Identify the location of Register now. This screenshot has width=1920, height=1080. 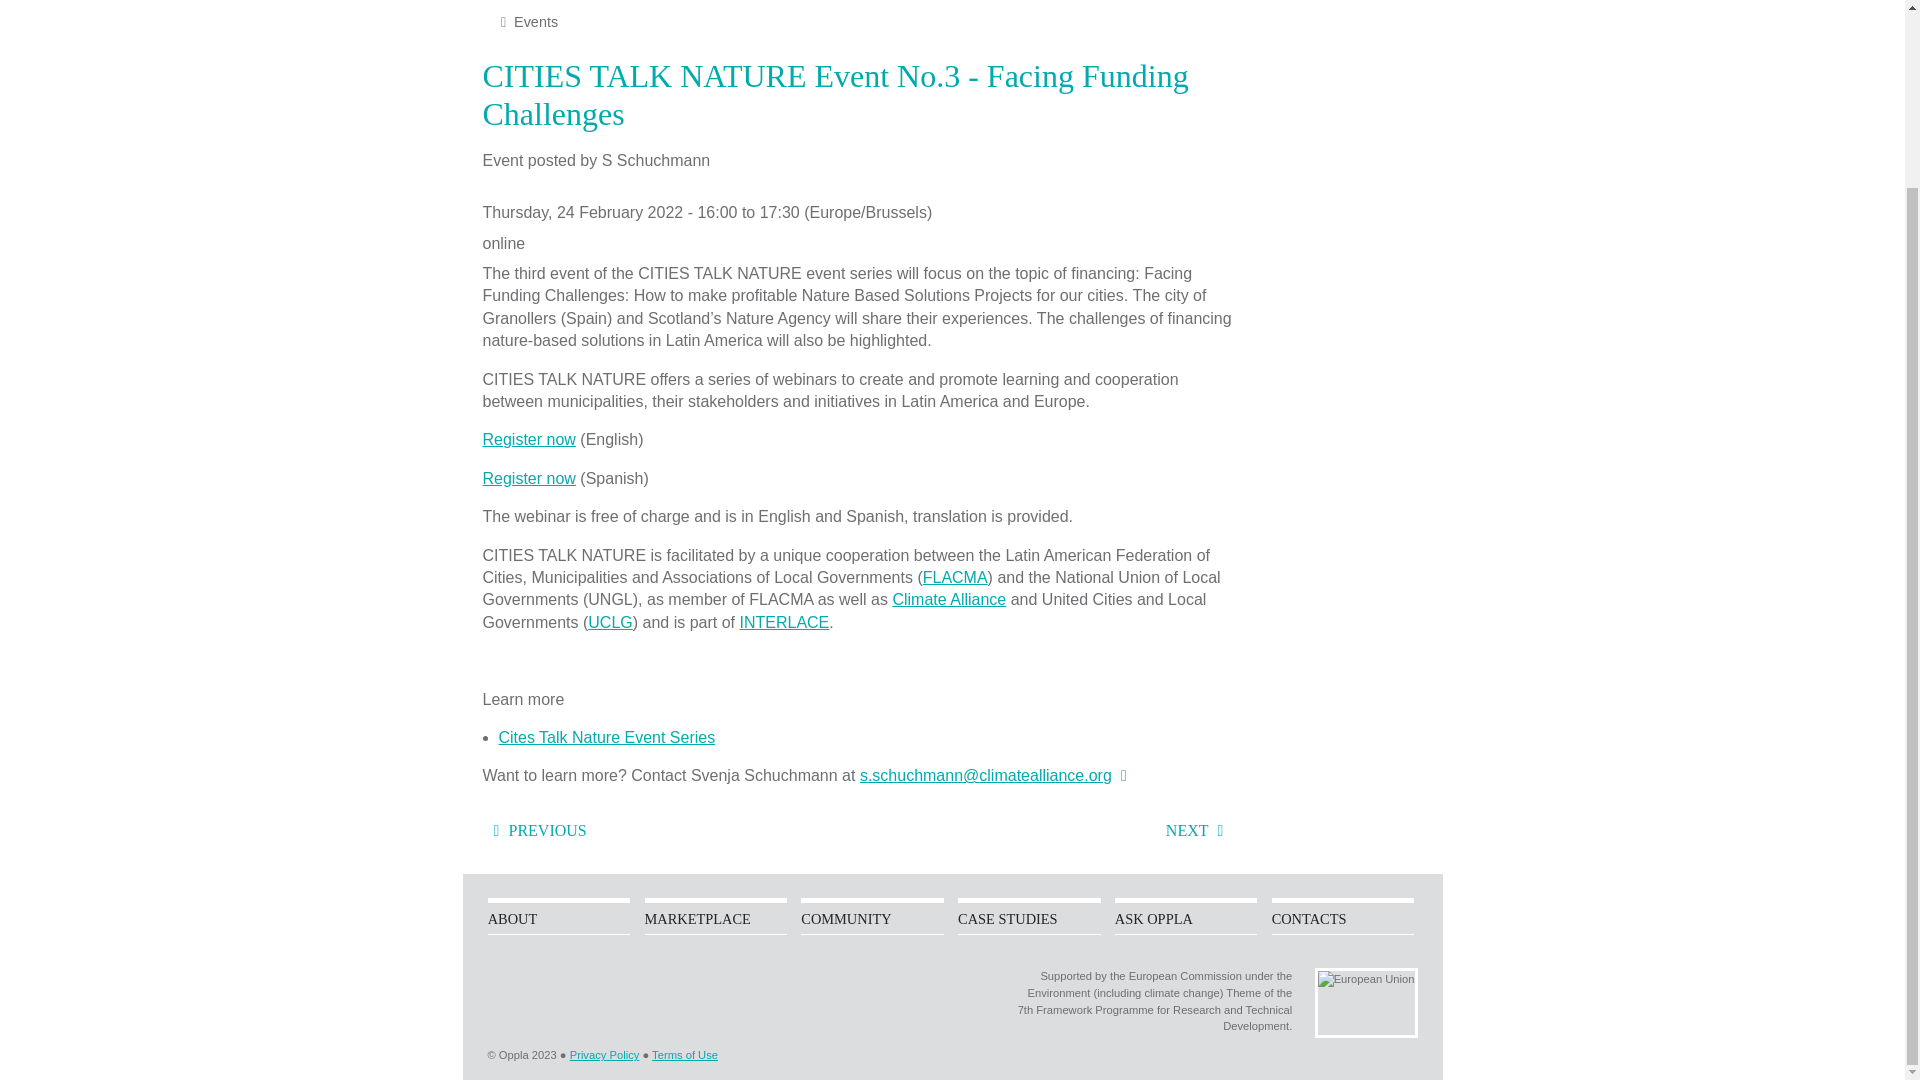
(528, 478).